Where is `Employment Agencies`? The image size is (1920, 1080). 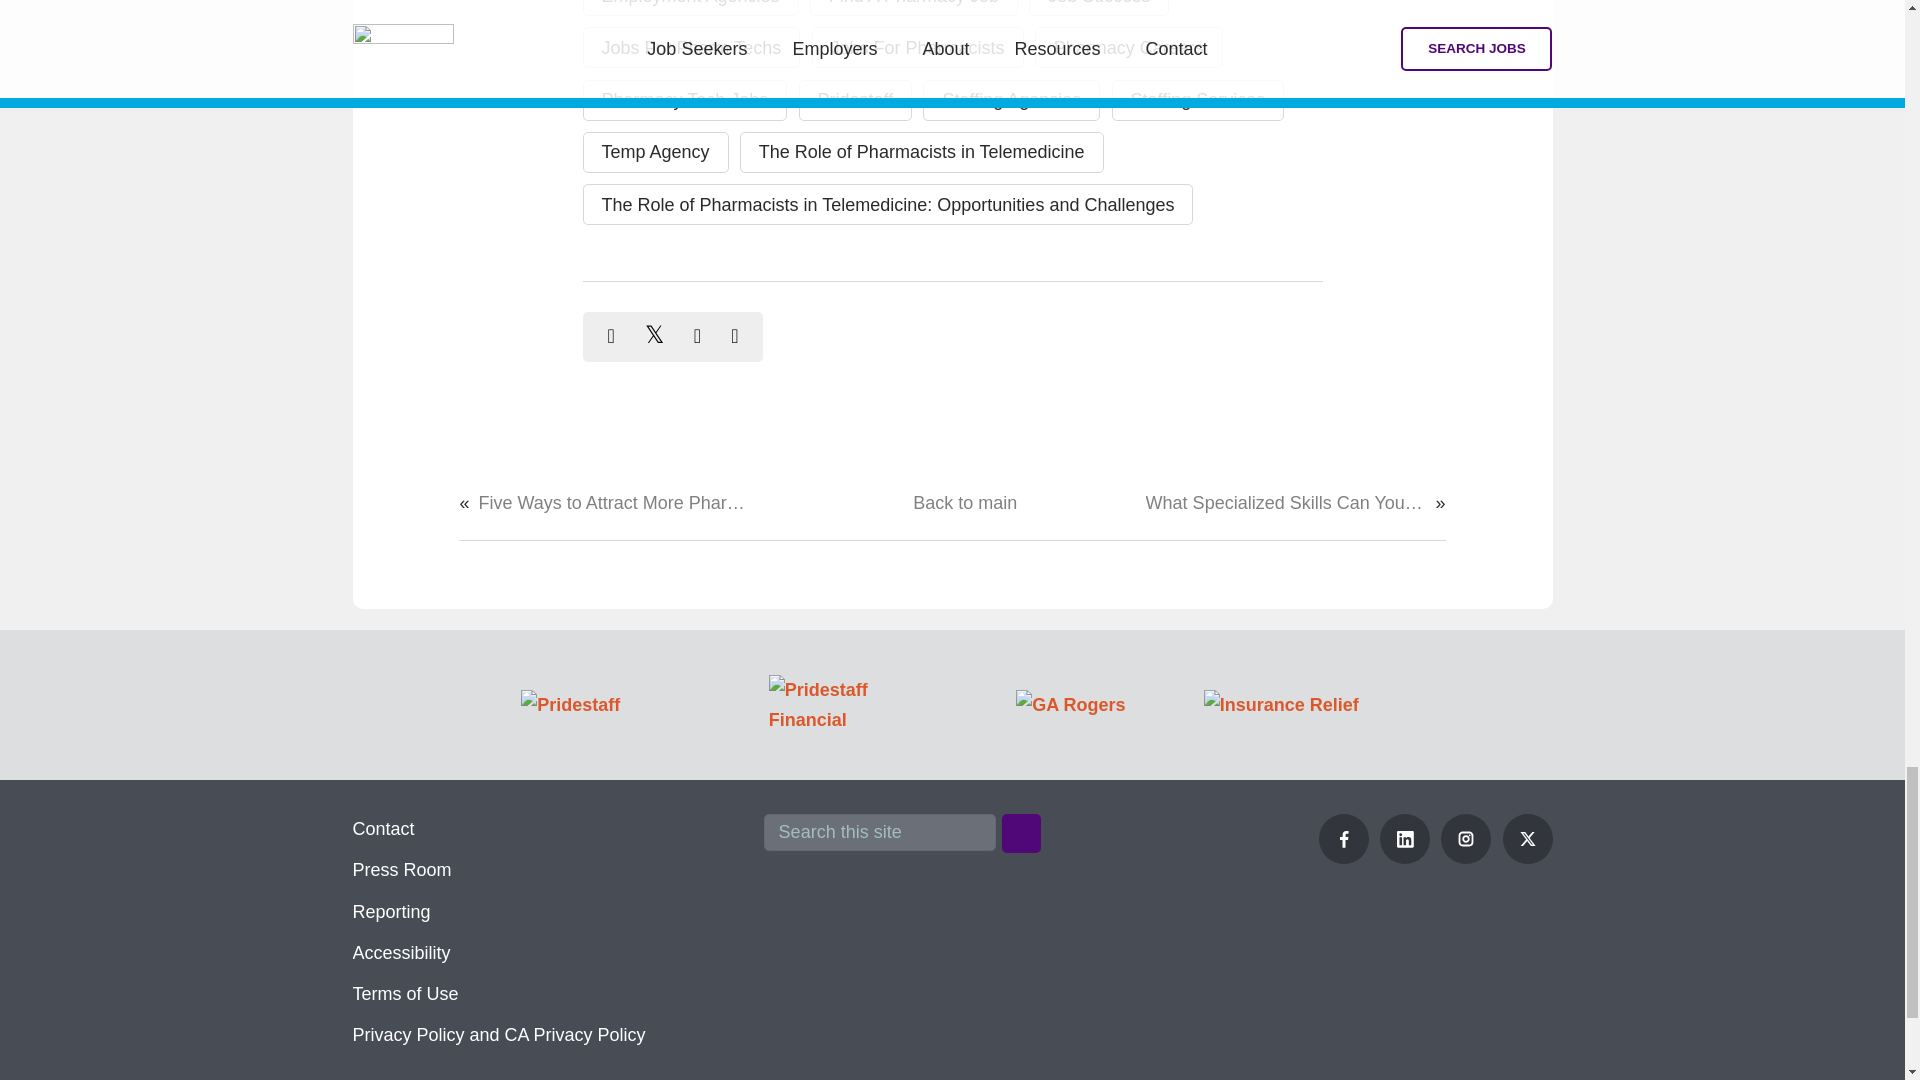
Employment Agencies is located at coordinates (690, 8).